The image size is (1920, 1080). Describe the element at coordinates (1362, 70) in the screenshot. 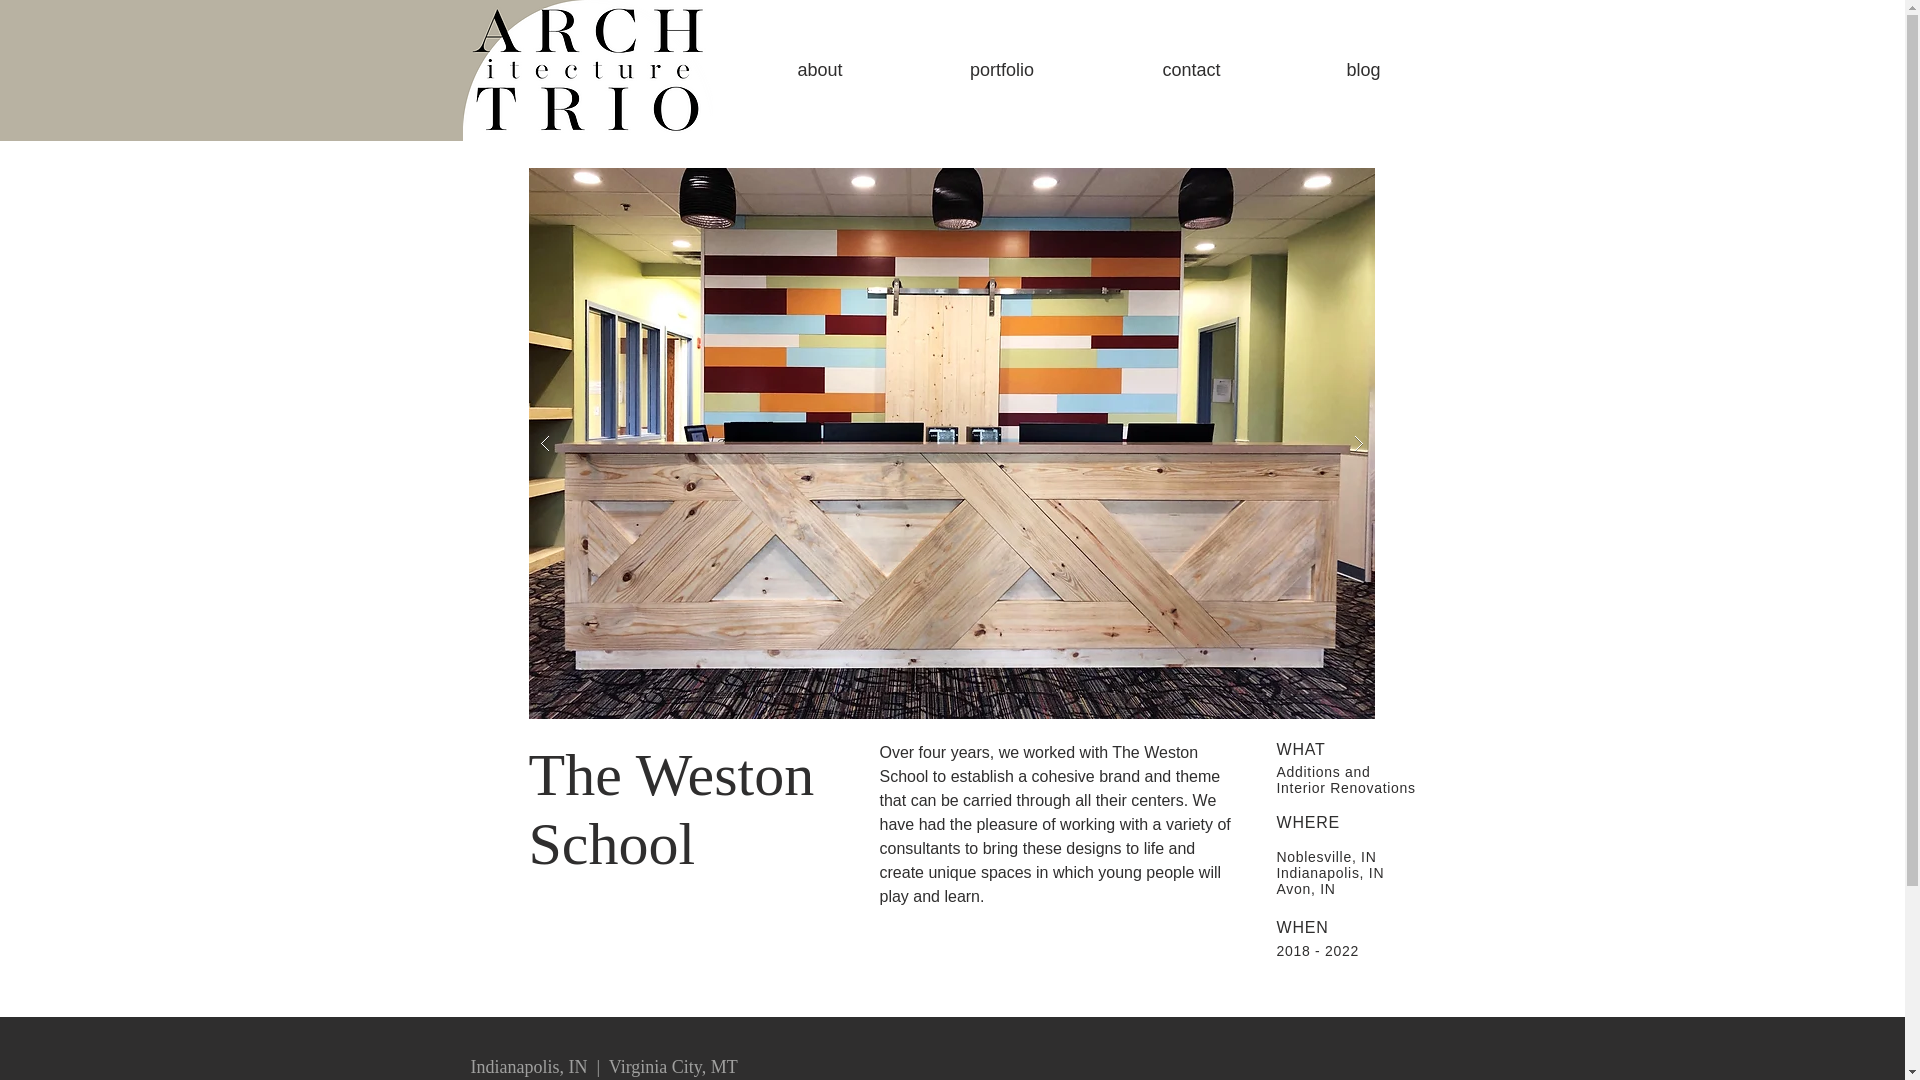

I see `blog` at that location.